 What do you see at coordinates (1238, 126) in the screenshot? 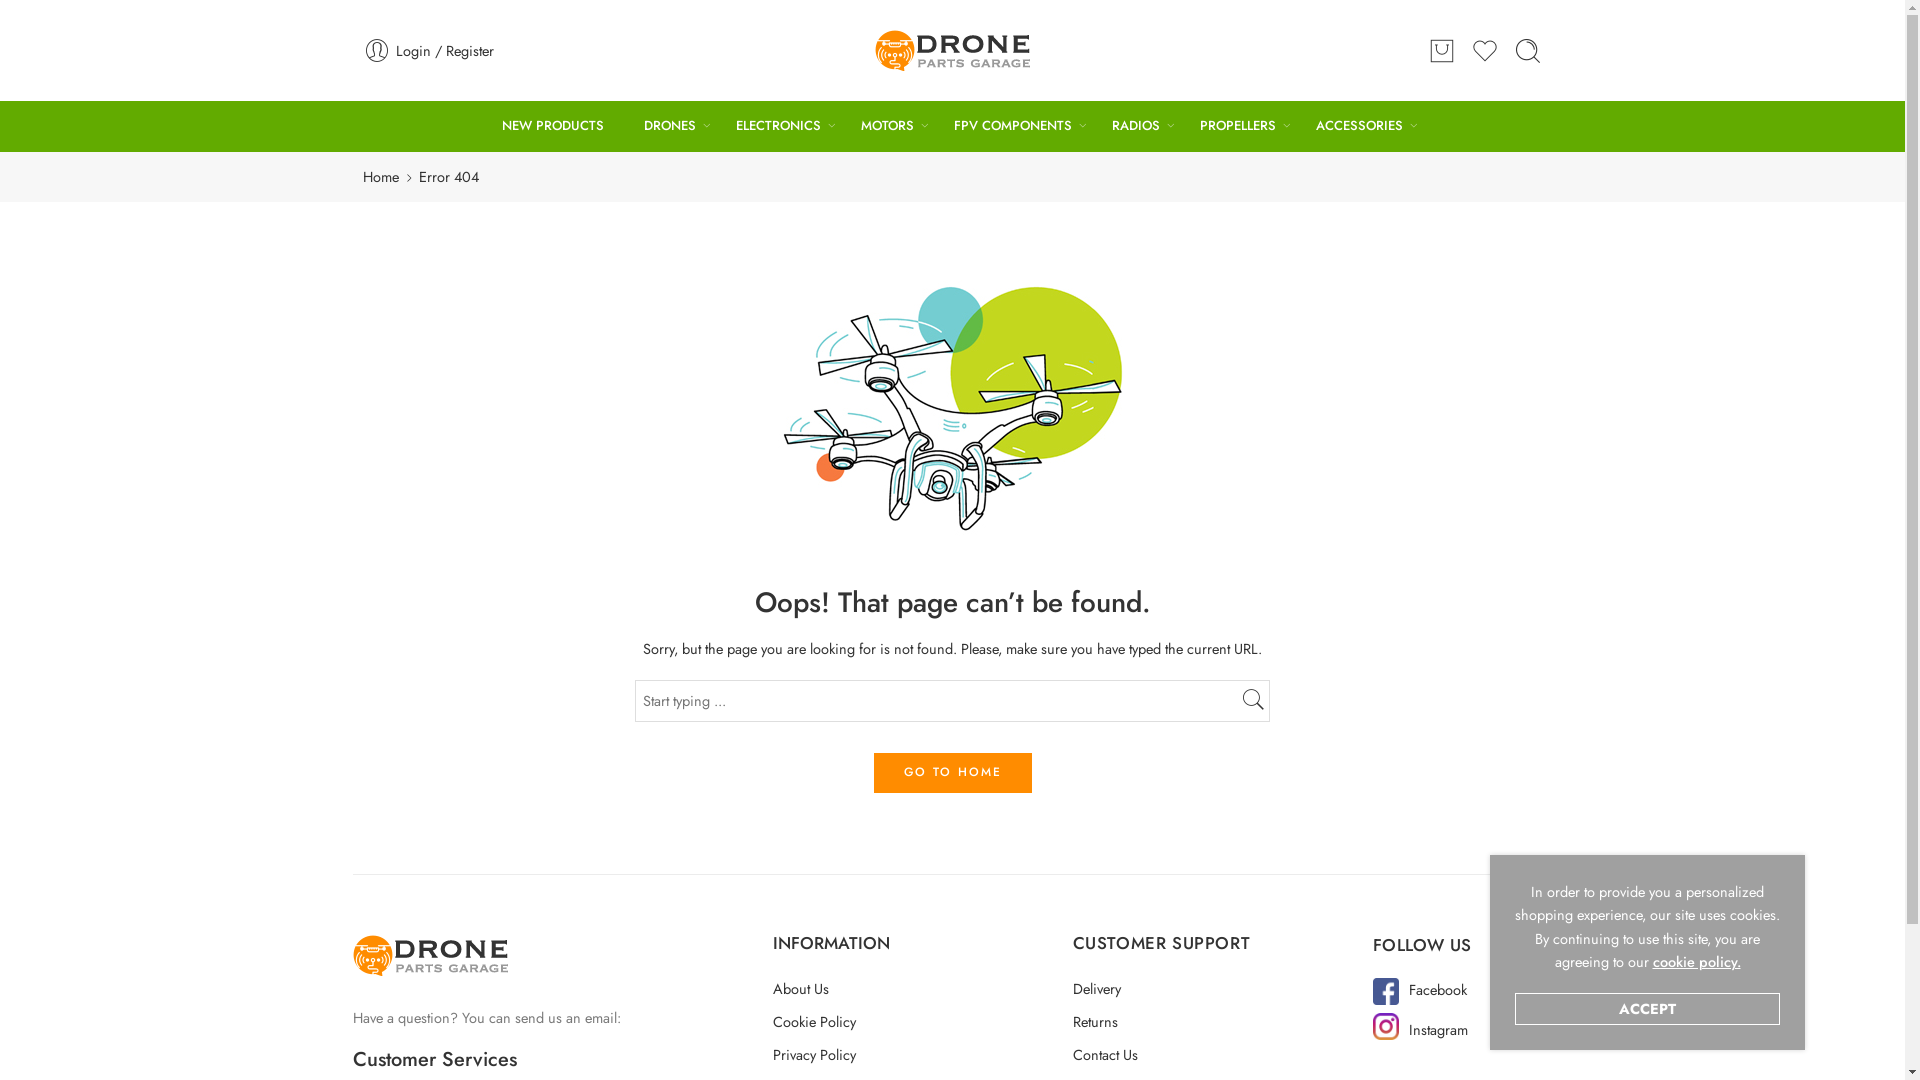
I see `PROPELLERS` at bounding box center [1238, 126].